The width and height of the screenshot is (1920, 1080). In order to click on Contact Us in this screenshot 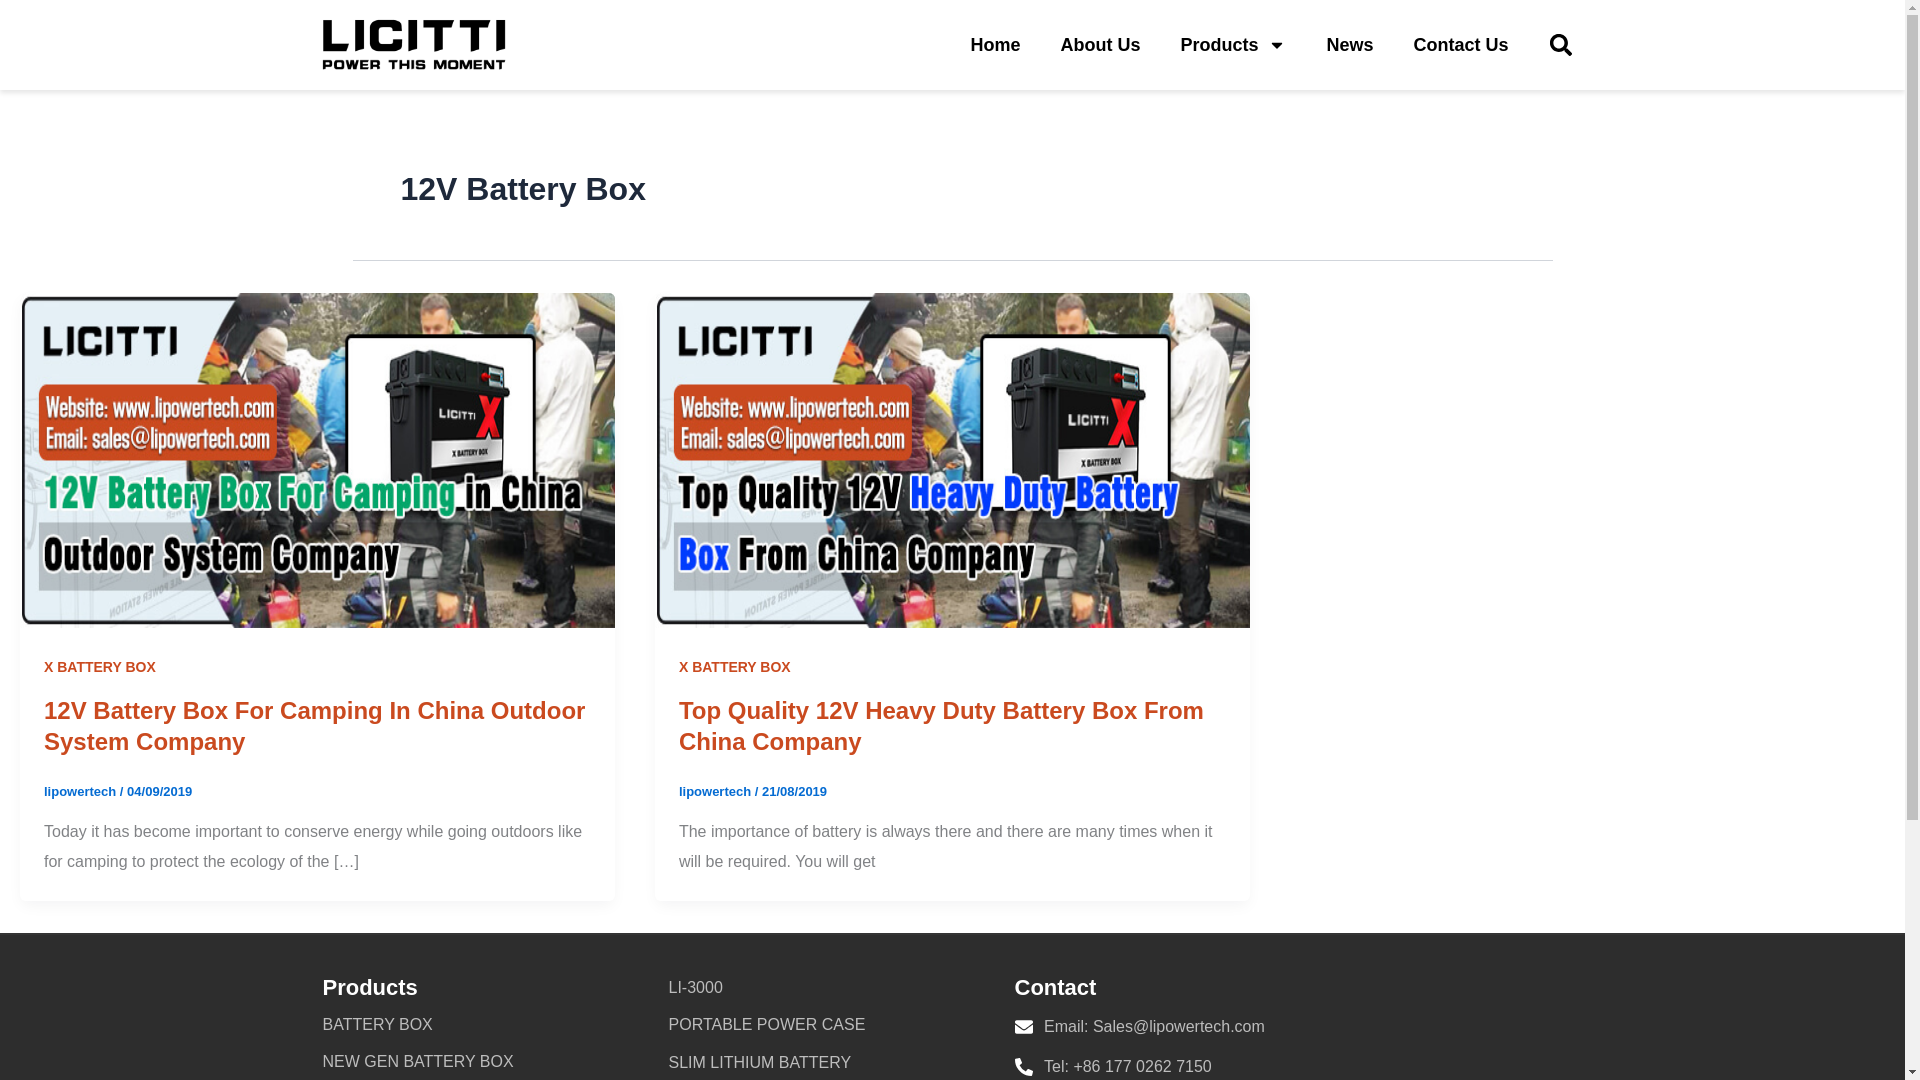, I will do `click(1460, 44)`.